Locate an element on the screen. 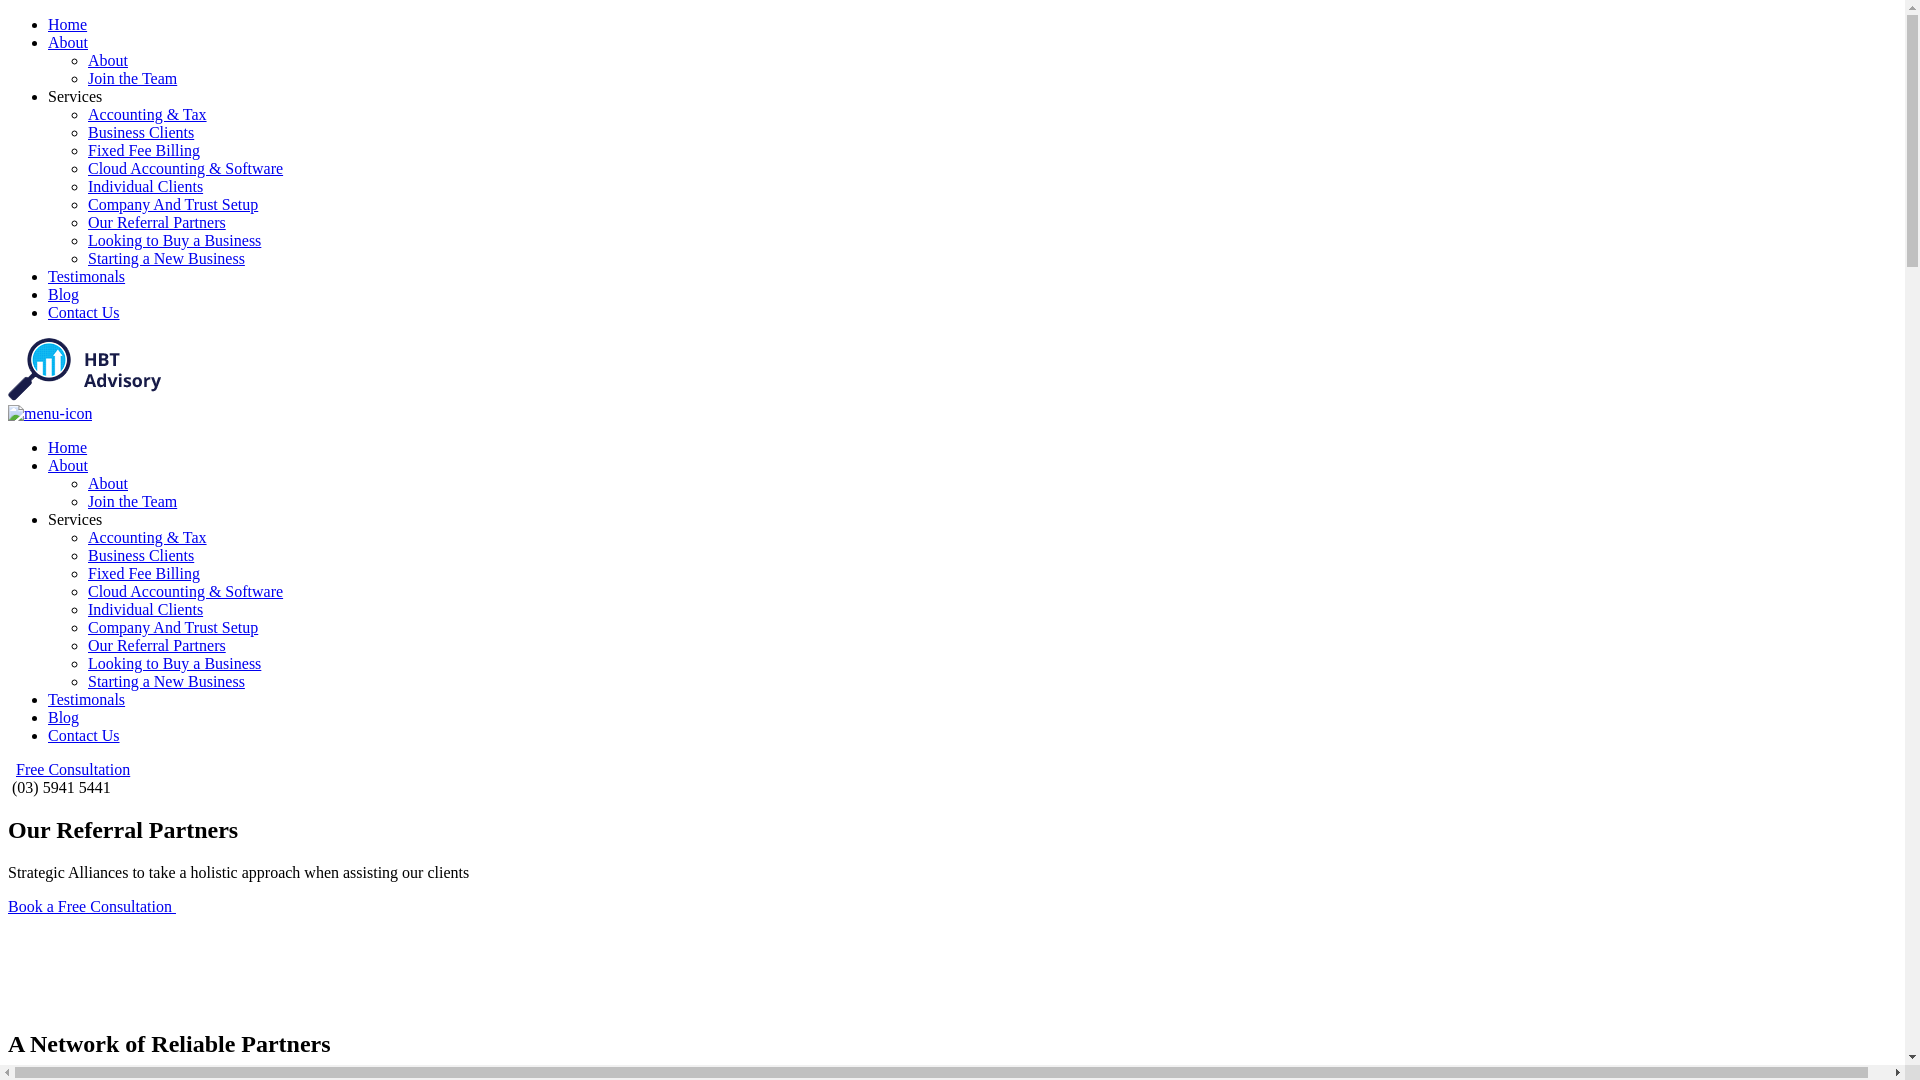 This screenshot has width=1920, height=1080. Contact Us is located at coordinates (84, 736).